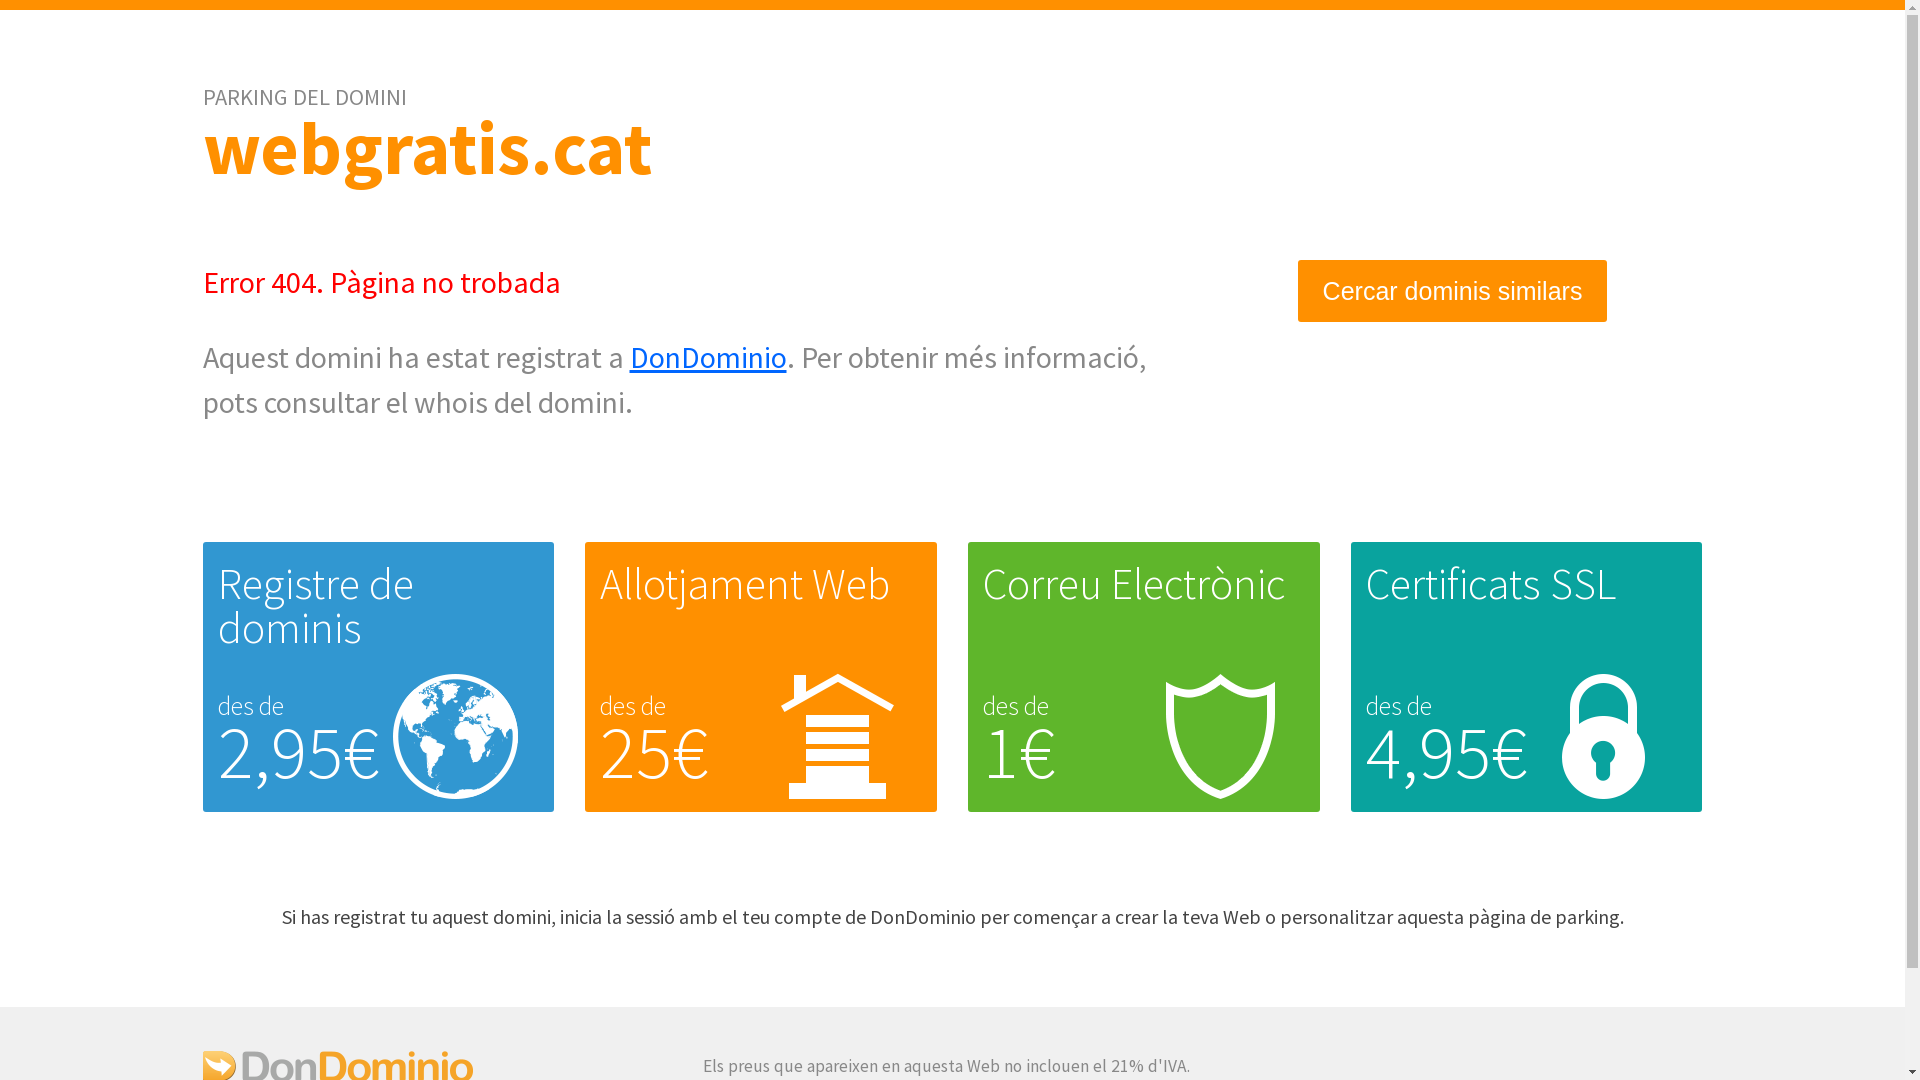  What do you see at coordinates (708, 357) in the screenshot?
I see `DonDominio` at bounding box center [708, 357].